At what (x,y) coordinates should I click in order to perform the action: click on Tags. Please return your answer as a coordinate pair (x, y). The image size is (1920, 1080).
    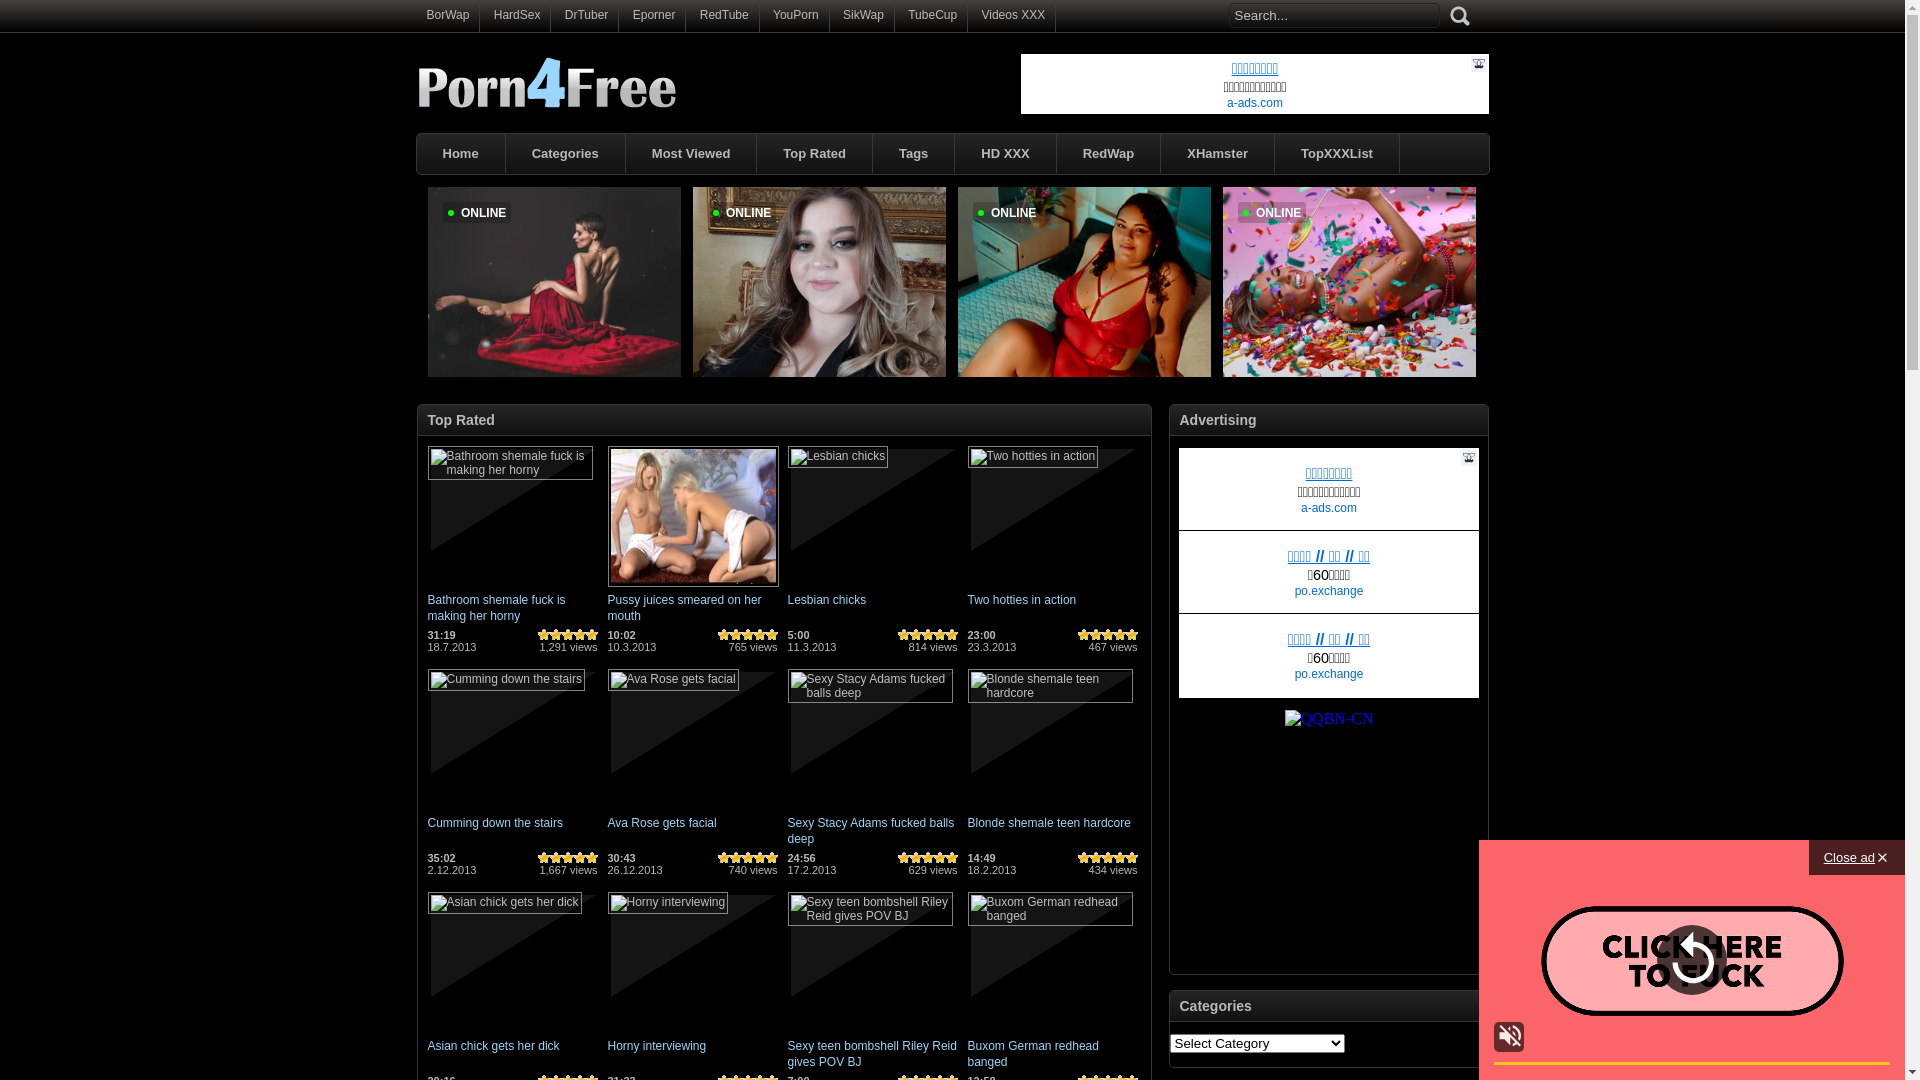
    Looking at the image, I should click on (914, 154).